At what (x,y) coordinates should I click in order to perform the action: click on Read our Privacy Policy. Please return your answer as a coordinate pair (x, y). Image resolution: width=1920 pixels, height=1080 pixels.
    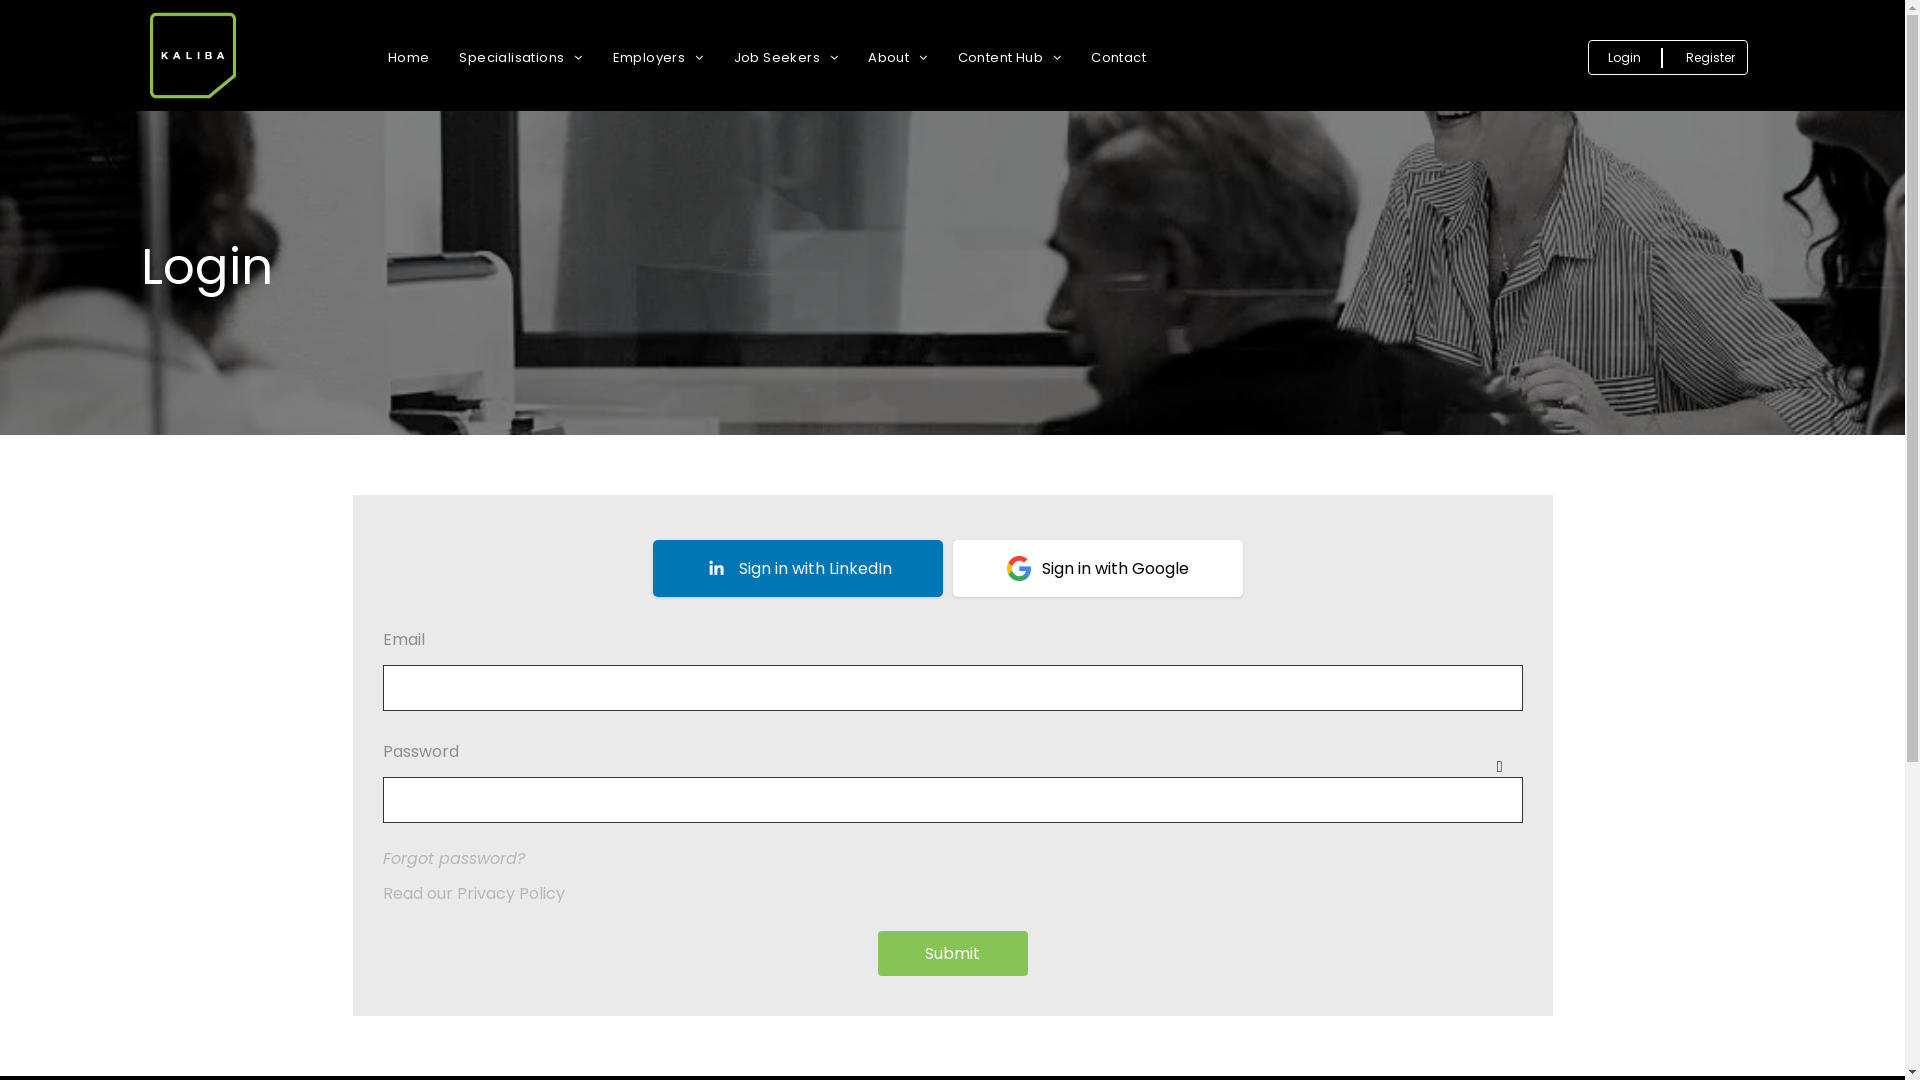
    Looking at the image, I should click on (952, 894).